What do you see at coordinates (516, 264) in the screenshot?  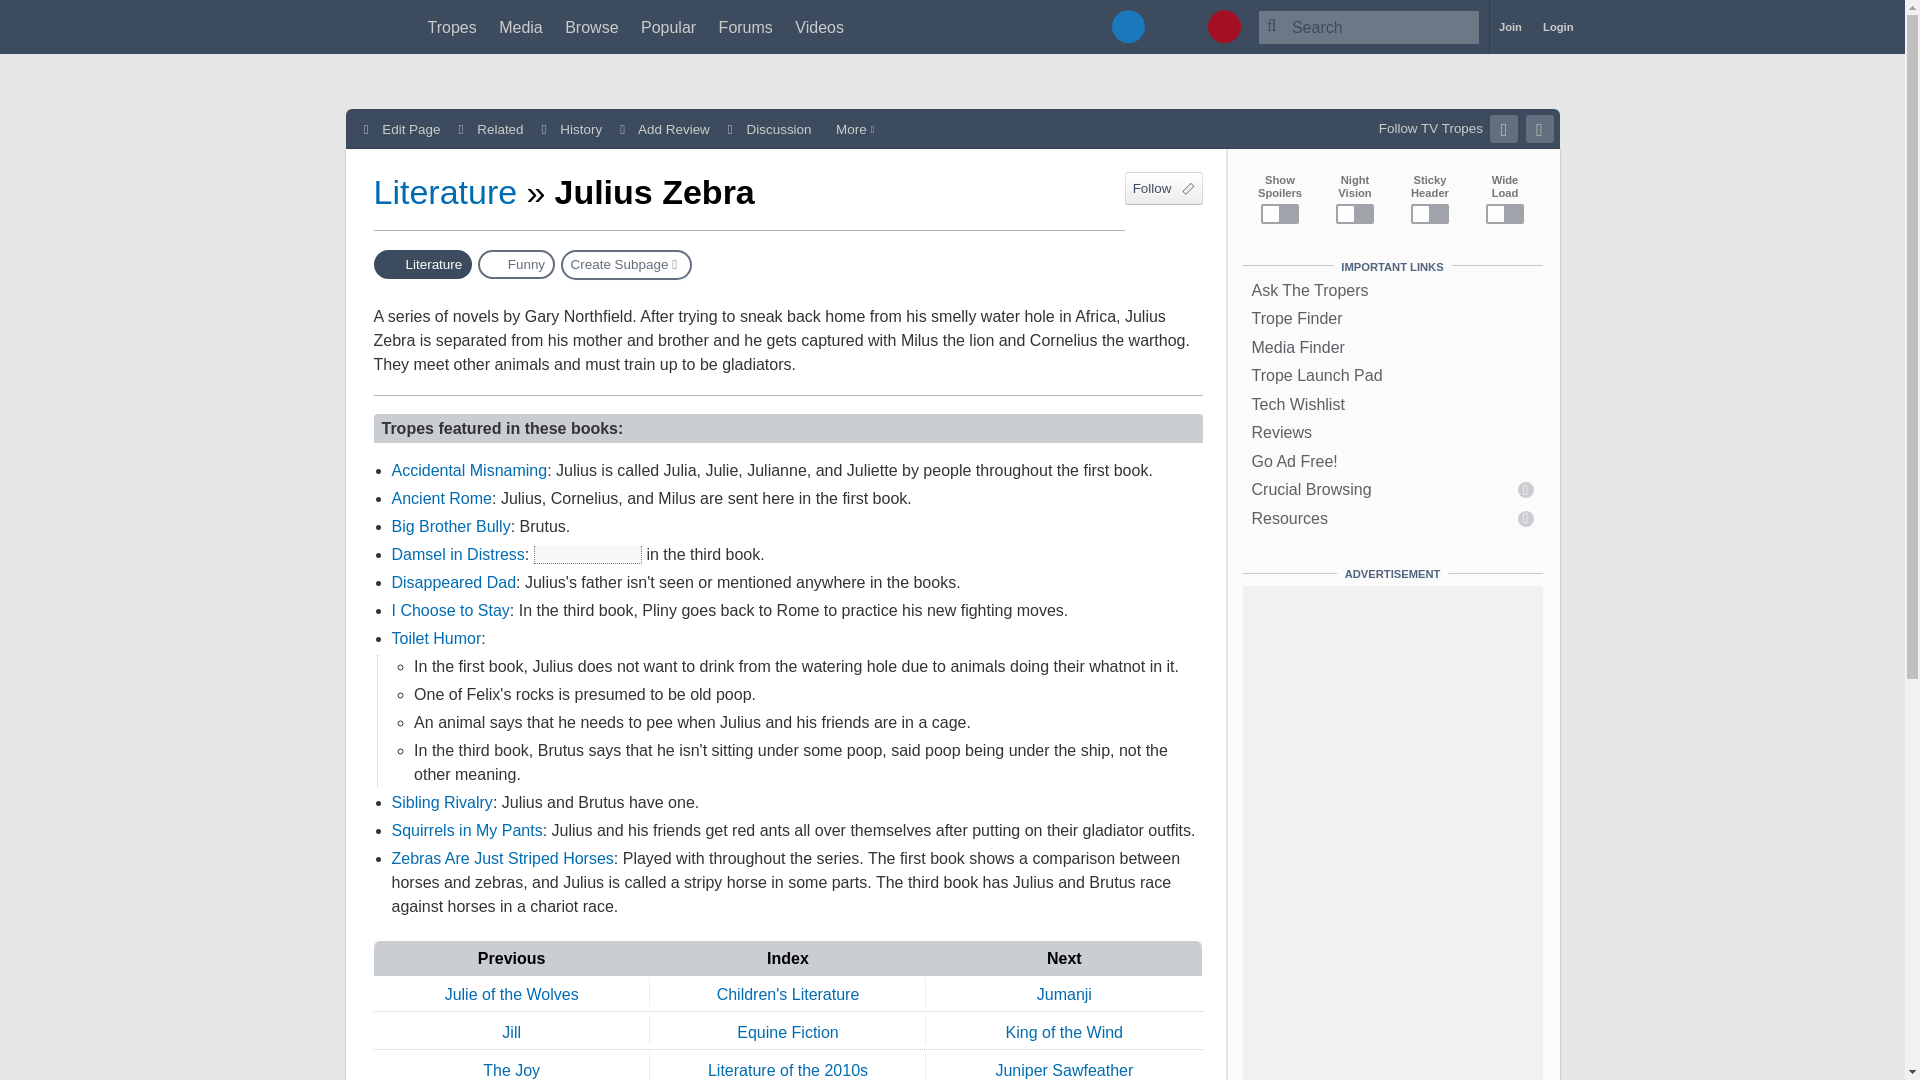 I see `The Funny page` at bounding box center [516, 264].